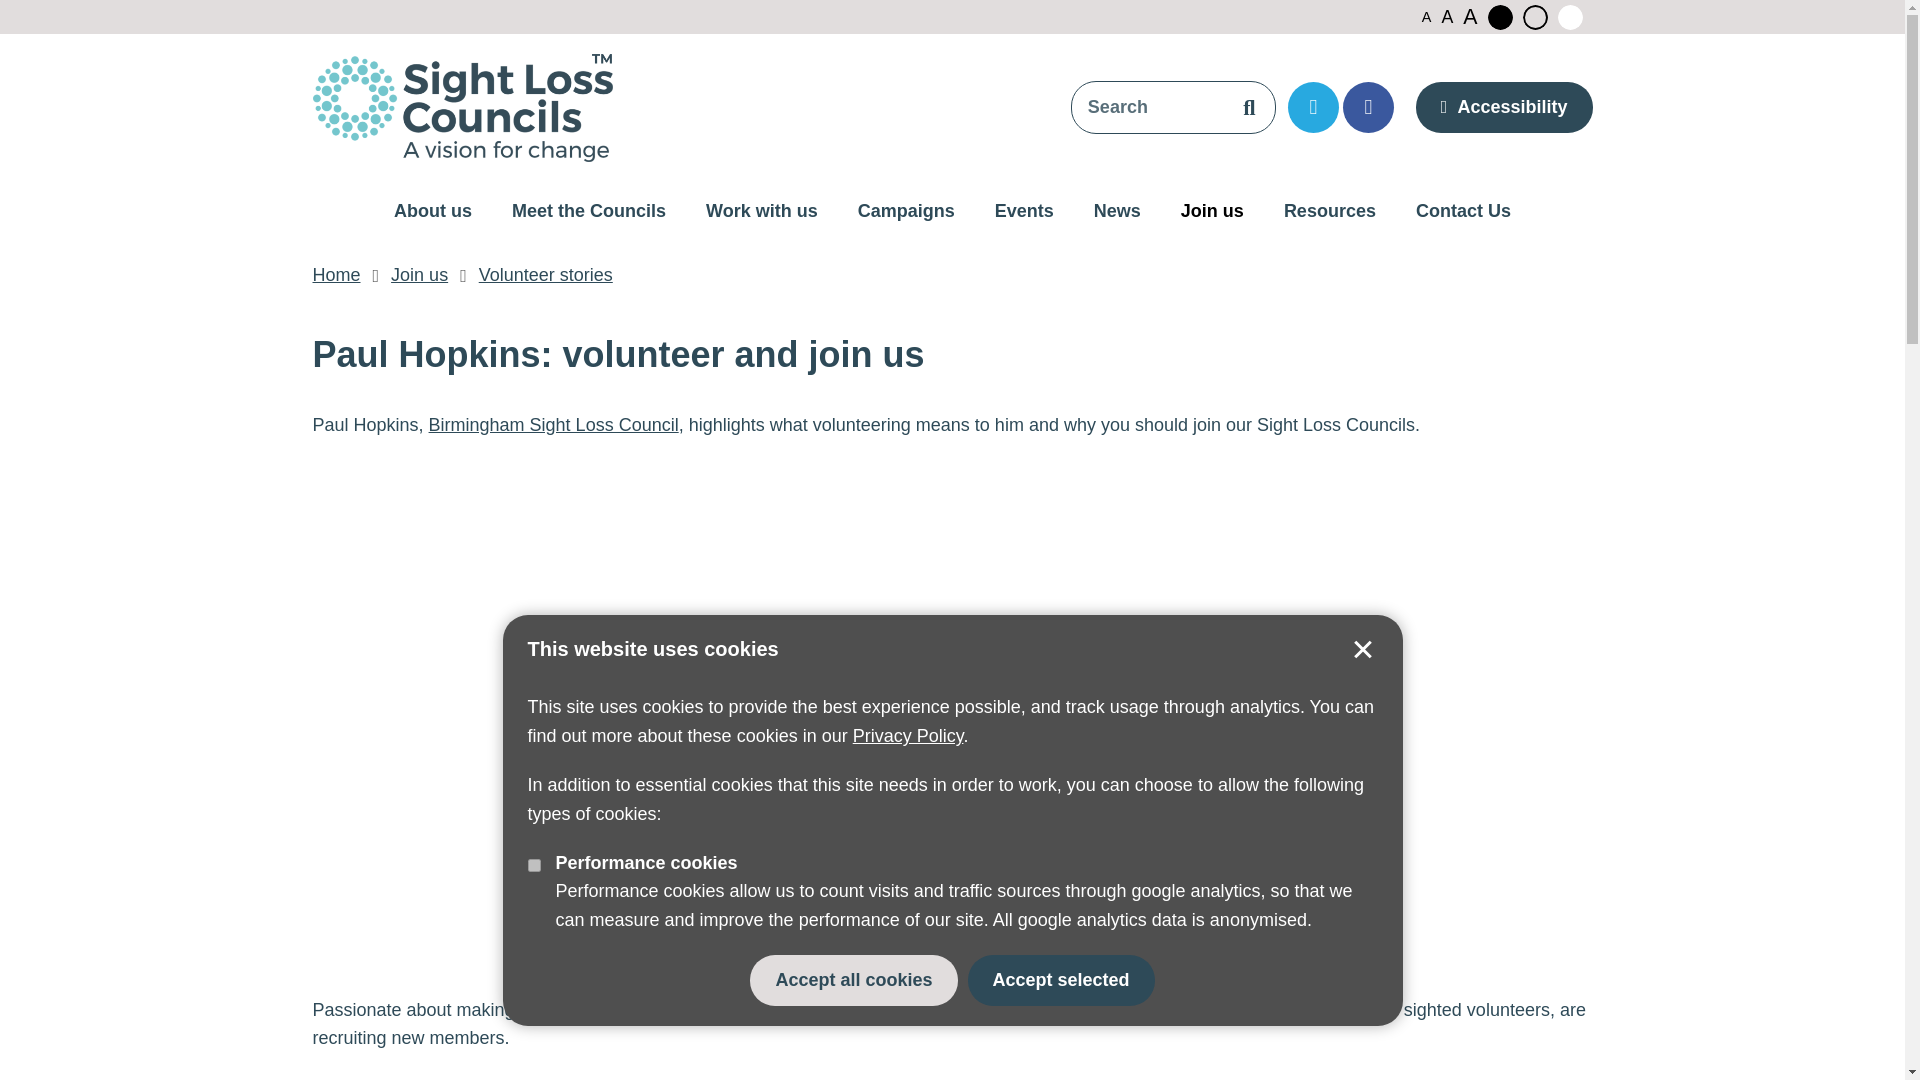 The image size is (1920, 1080). Describe the element at coordinates (1368, 107) in the screenshot. I see `Find us on Facebook` at that location.